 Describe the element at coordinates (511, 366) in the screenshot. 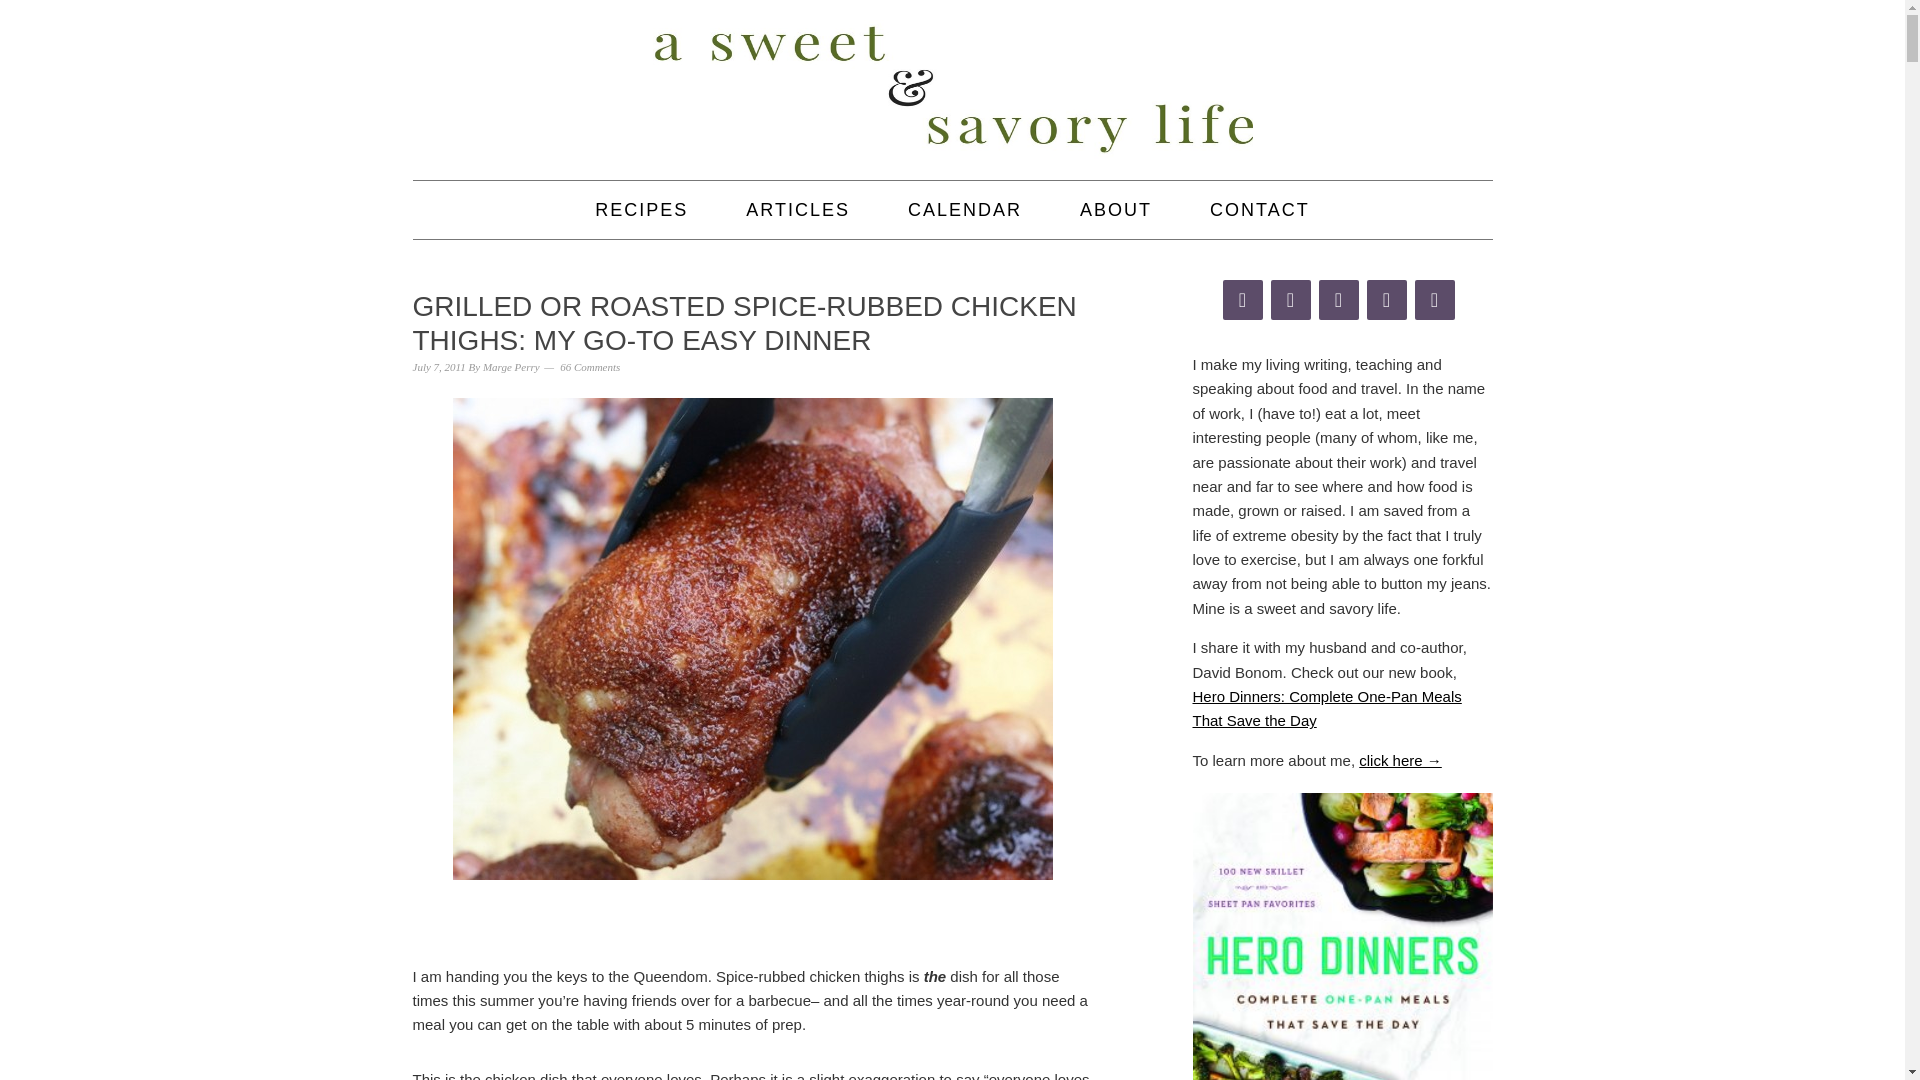

I see `Marge Perry` at that location.